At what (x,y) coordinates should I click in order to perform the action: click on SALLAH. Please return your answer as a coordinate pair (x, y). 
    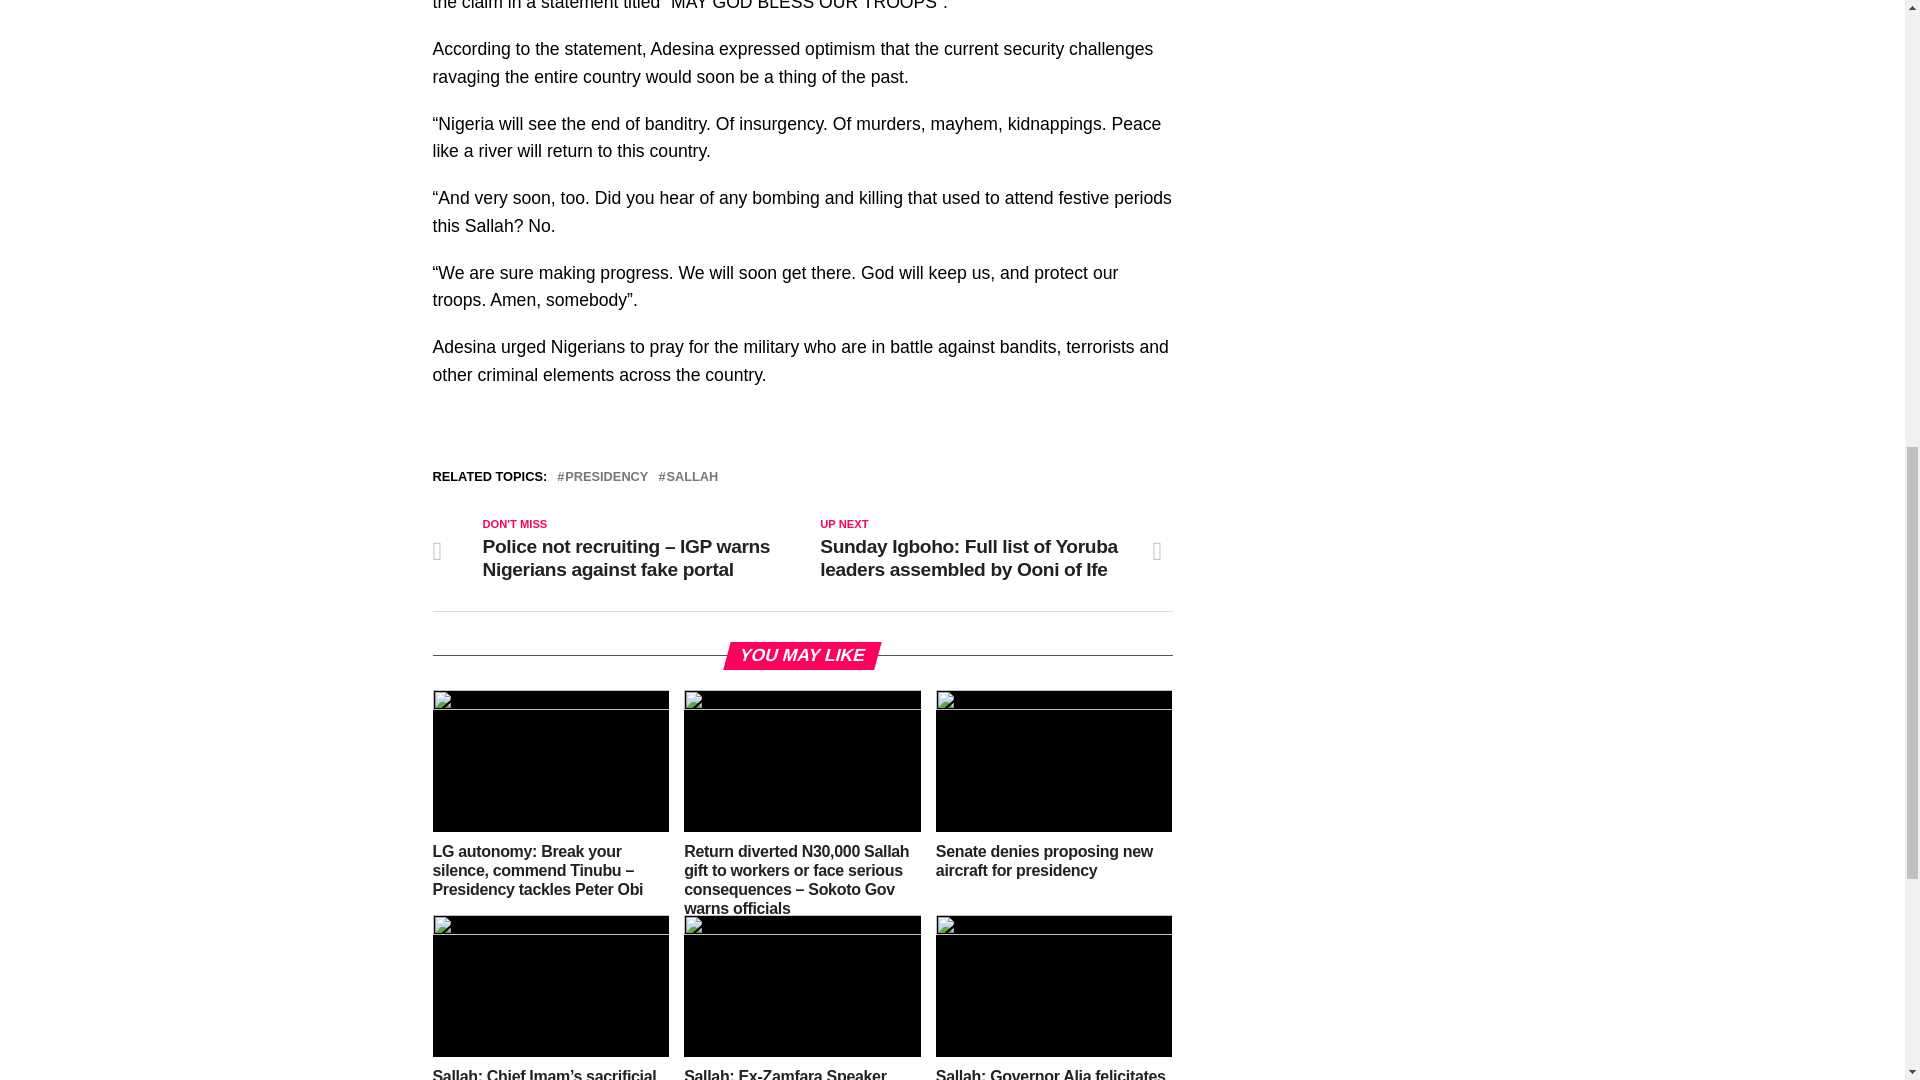
    Looking at the image, I should click on (692, 476).